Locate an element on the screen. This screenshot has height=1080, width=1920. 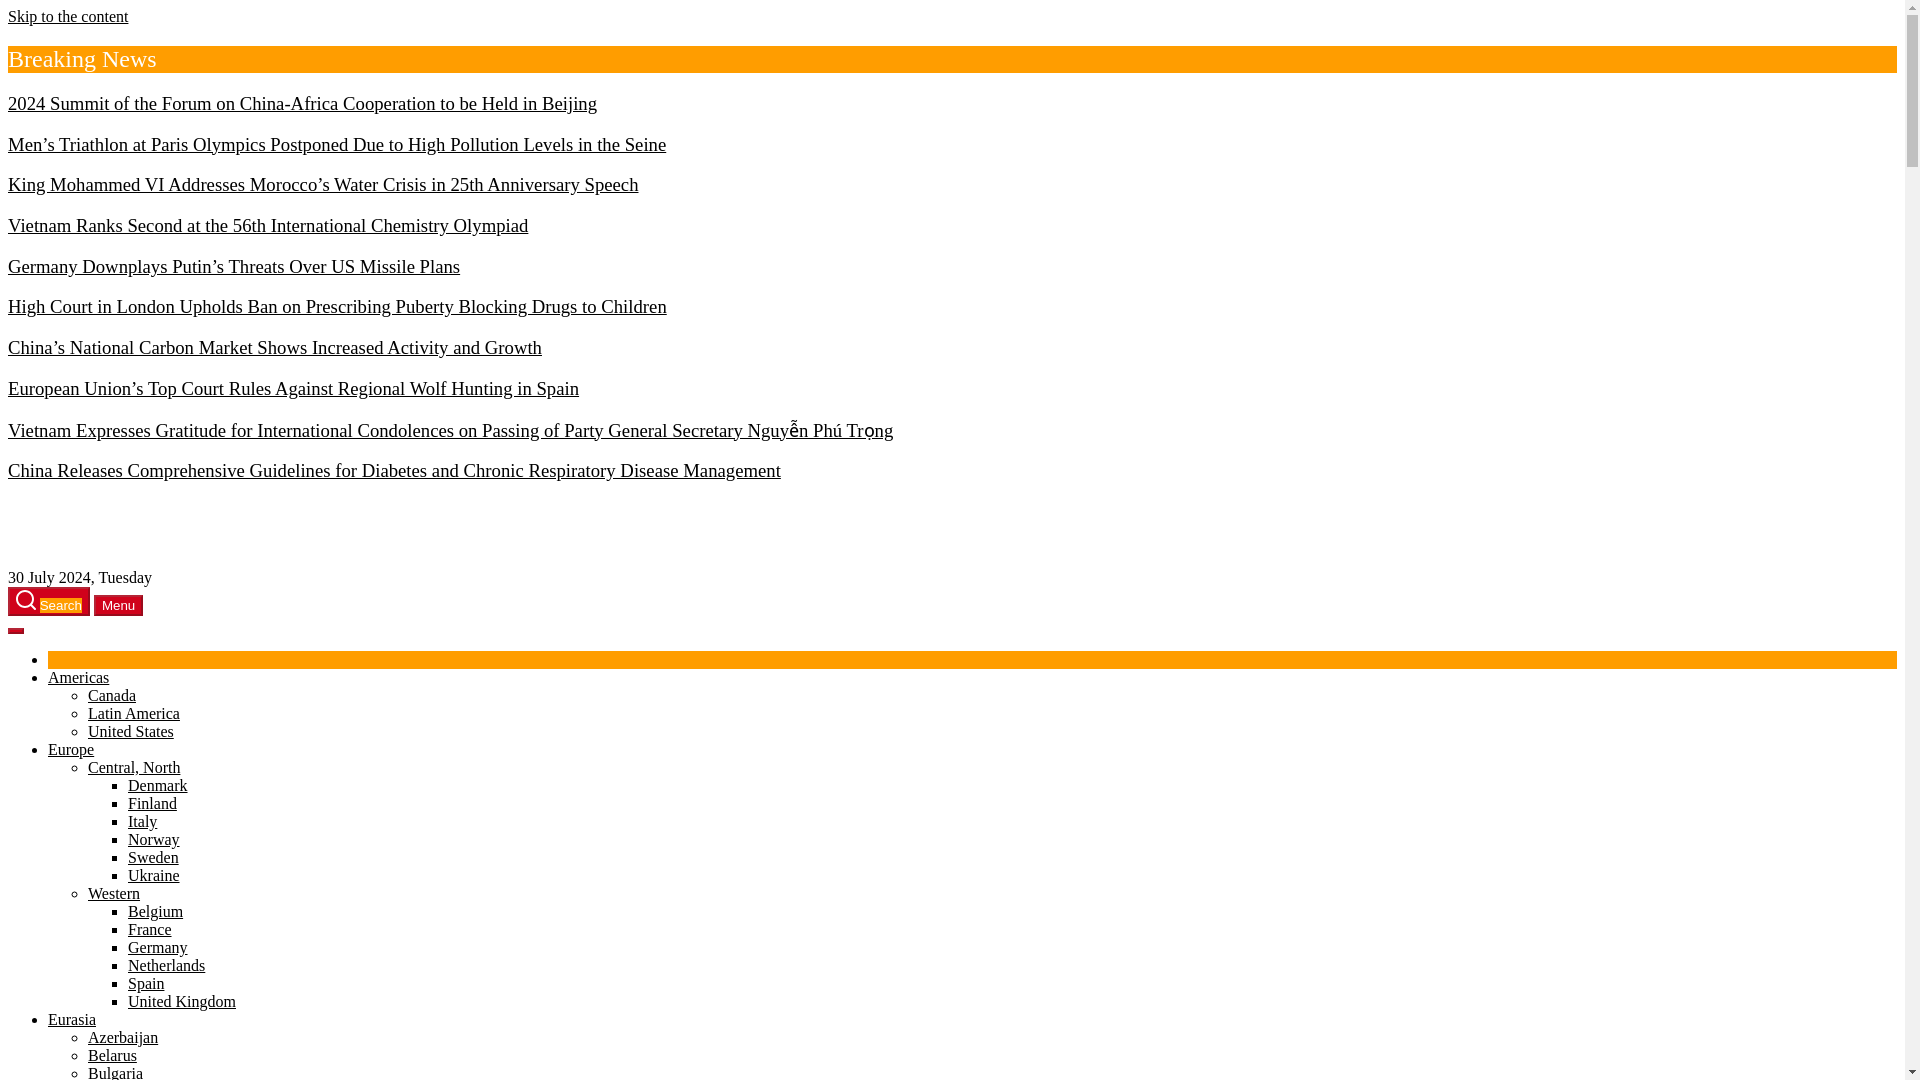
Search is located at coordinates (48, 601).